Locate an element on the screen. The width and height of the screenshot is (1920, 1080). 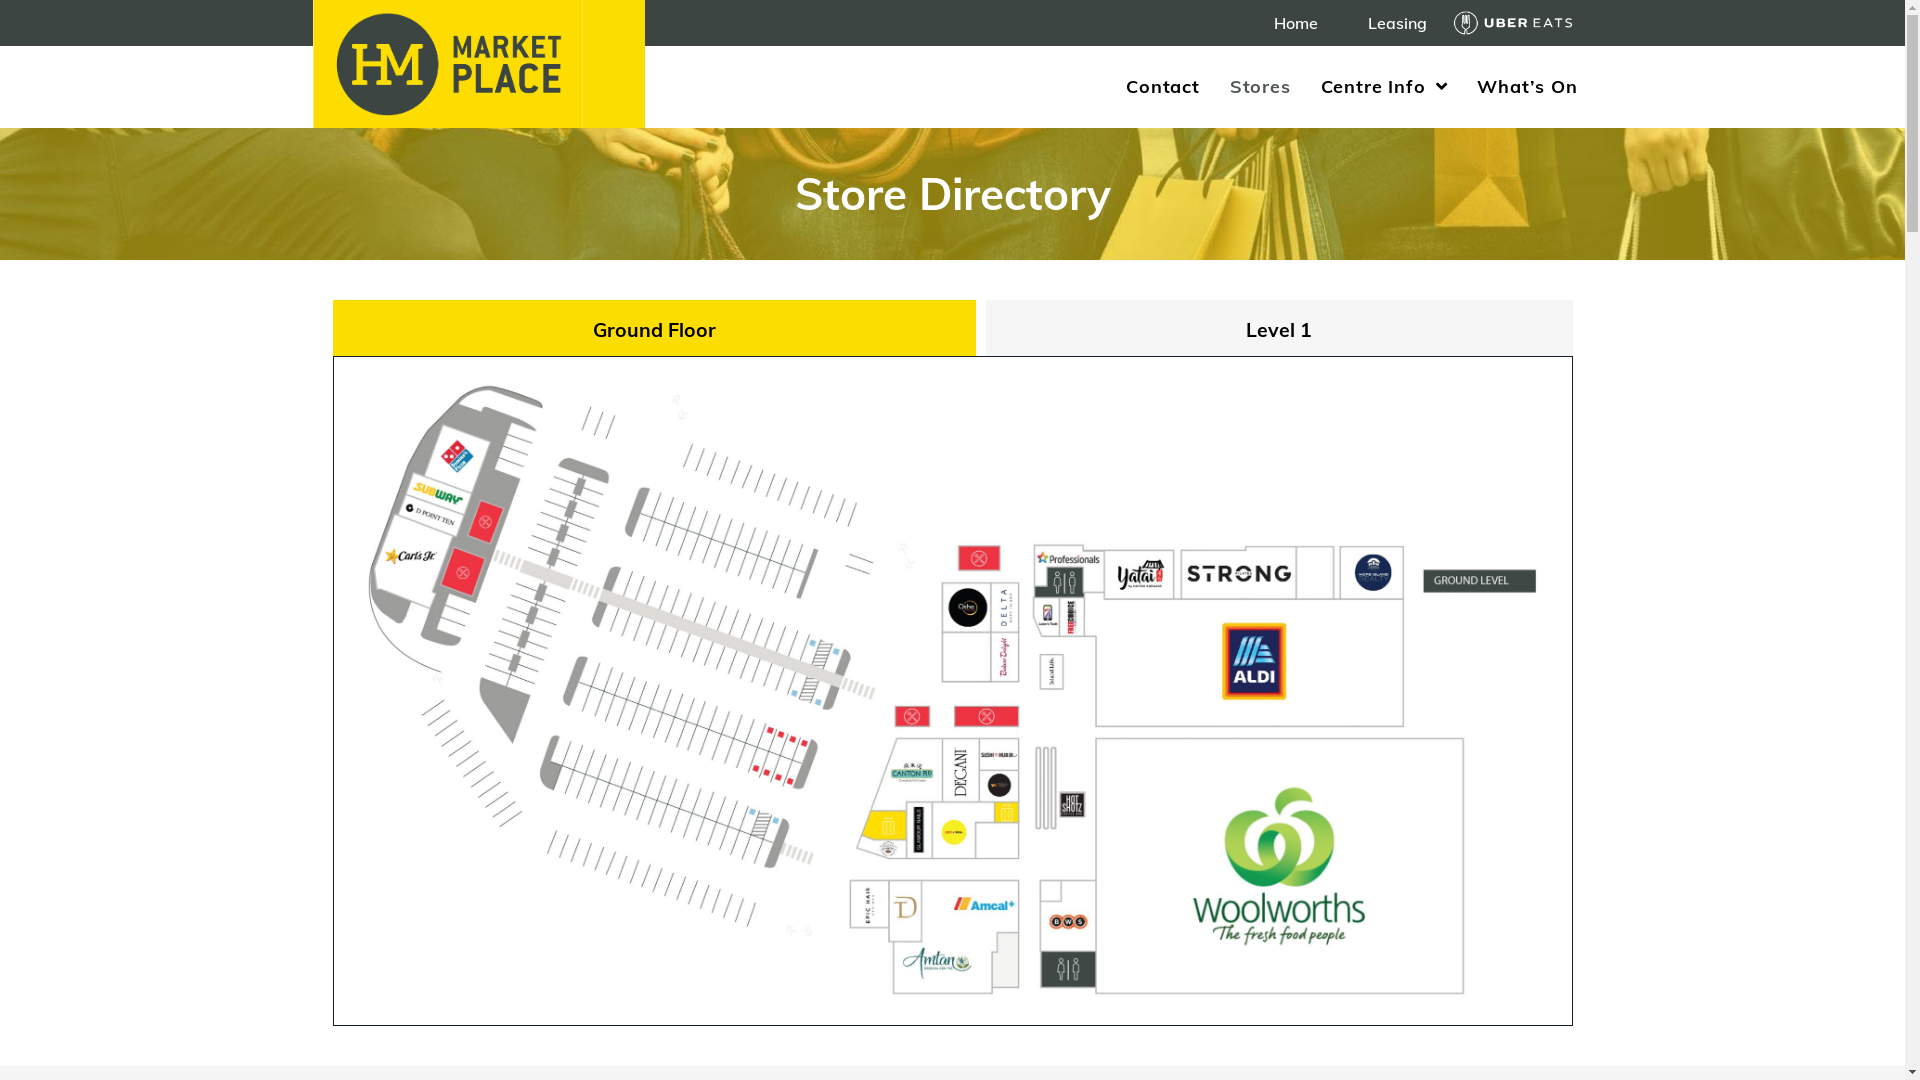
Stores is located at coordinates (1260, 87).